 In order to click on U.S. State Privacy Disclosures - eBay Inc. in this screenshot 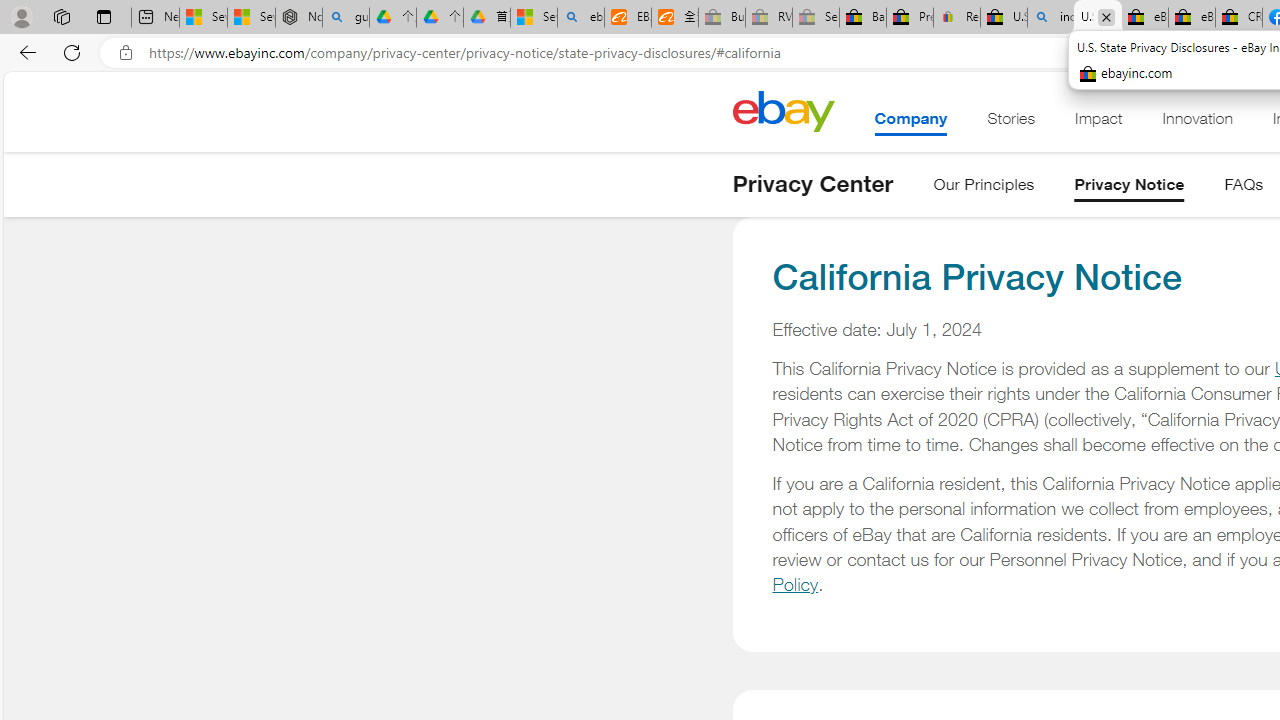, I will do `click(1098, 18)`.